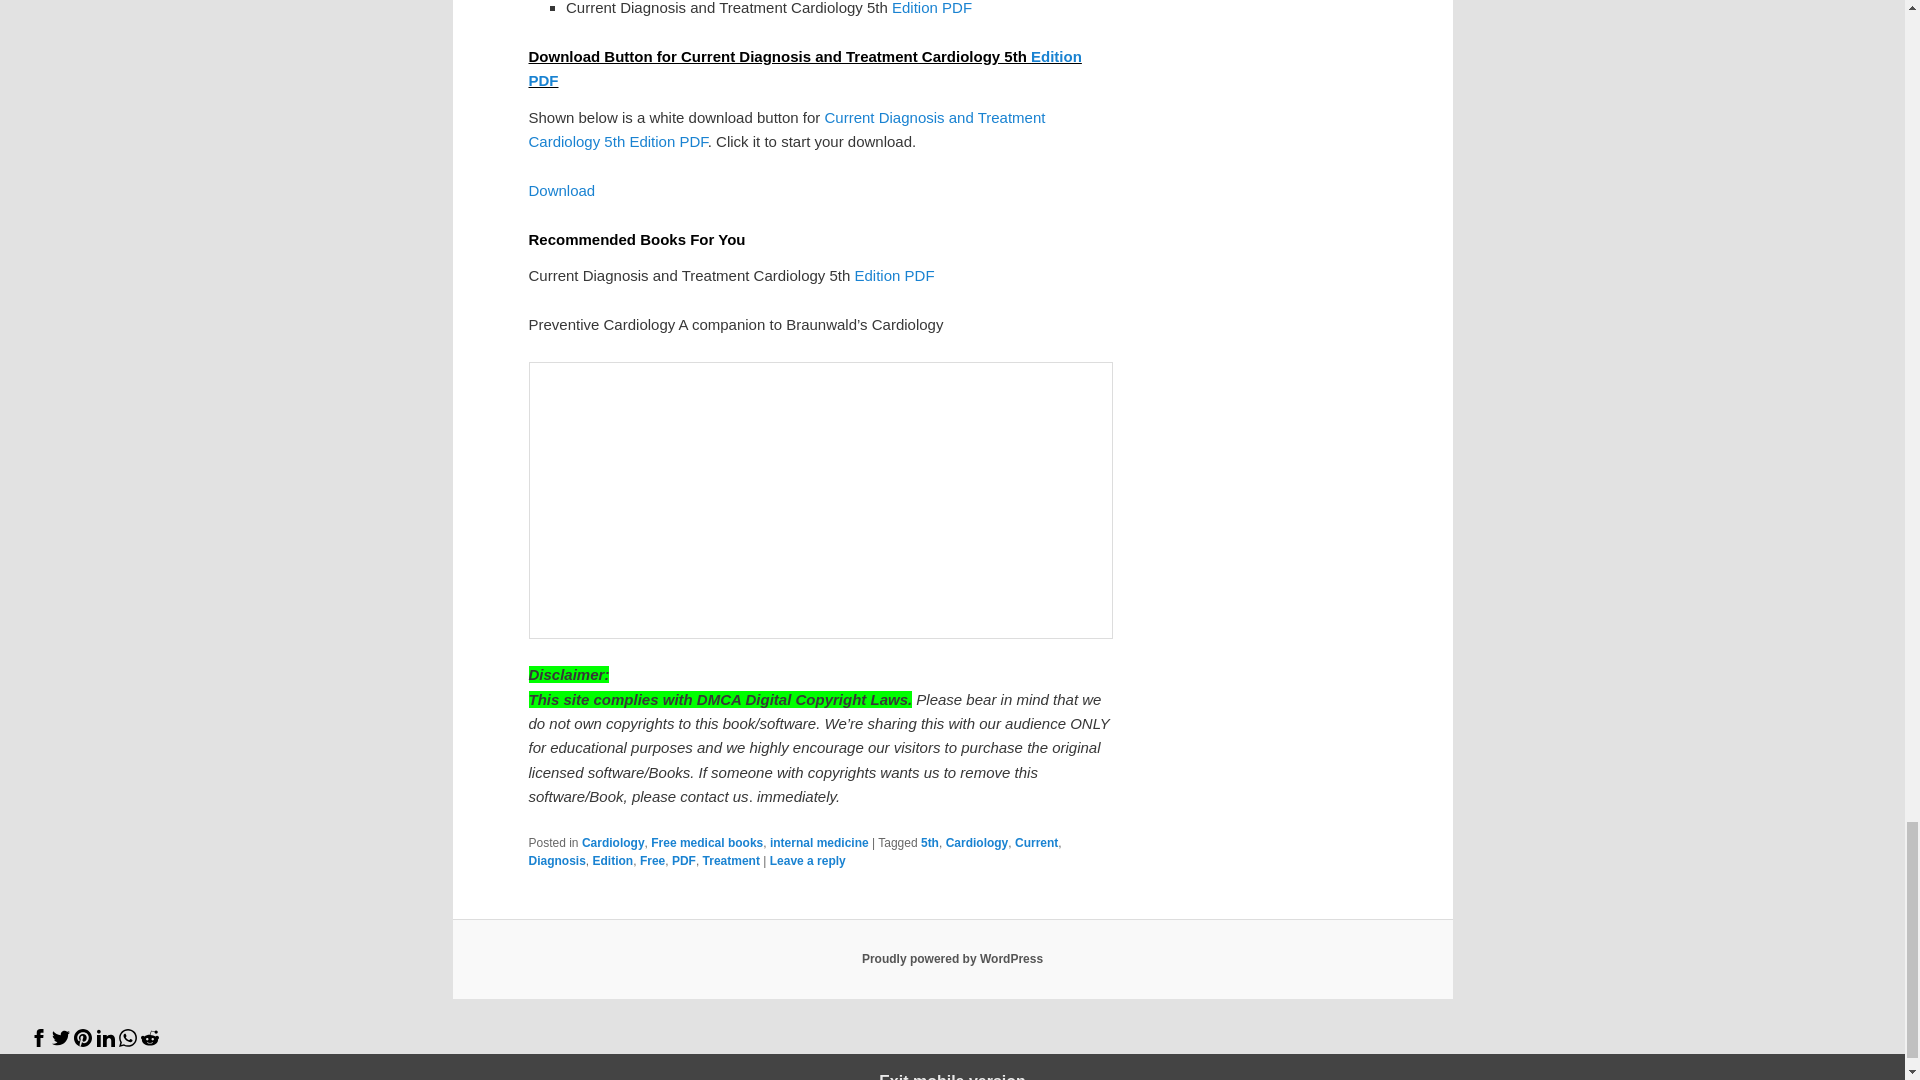  I want to click on Diagnosis, so click(556, 861).